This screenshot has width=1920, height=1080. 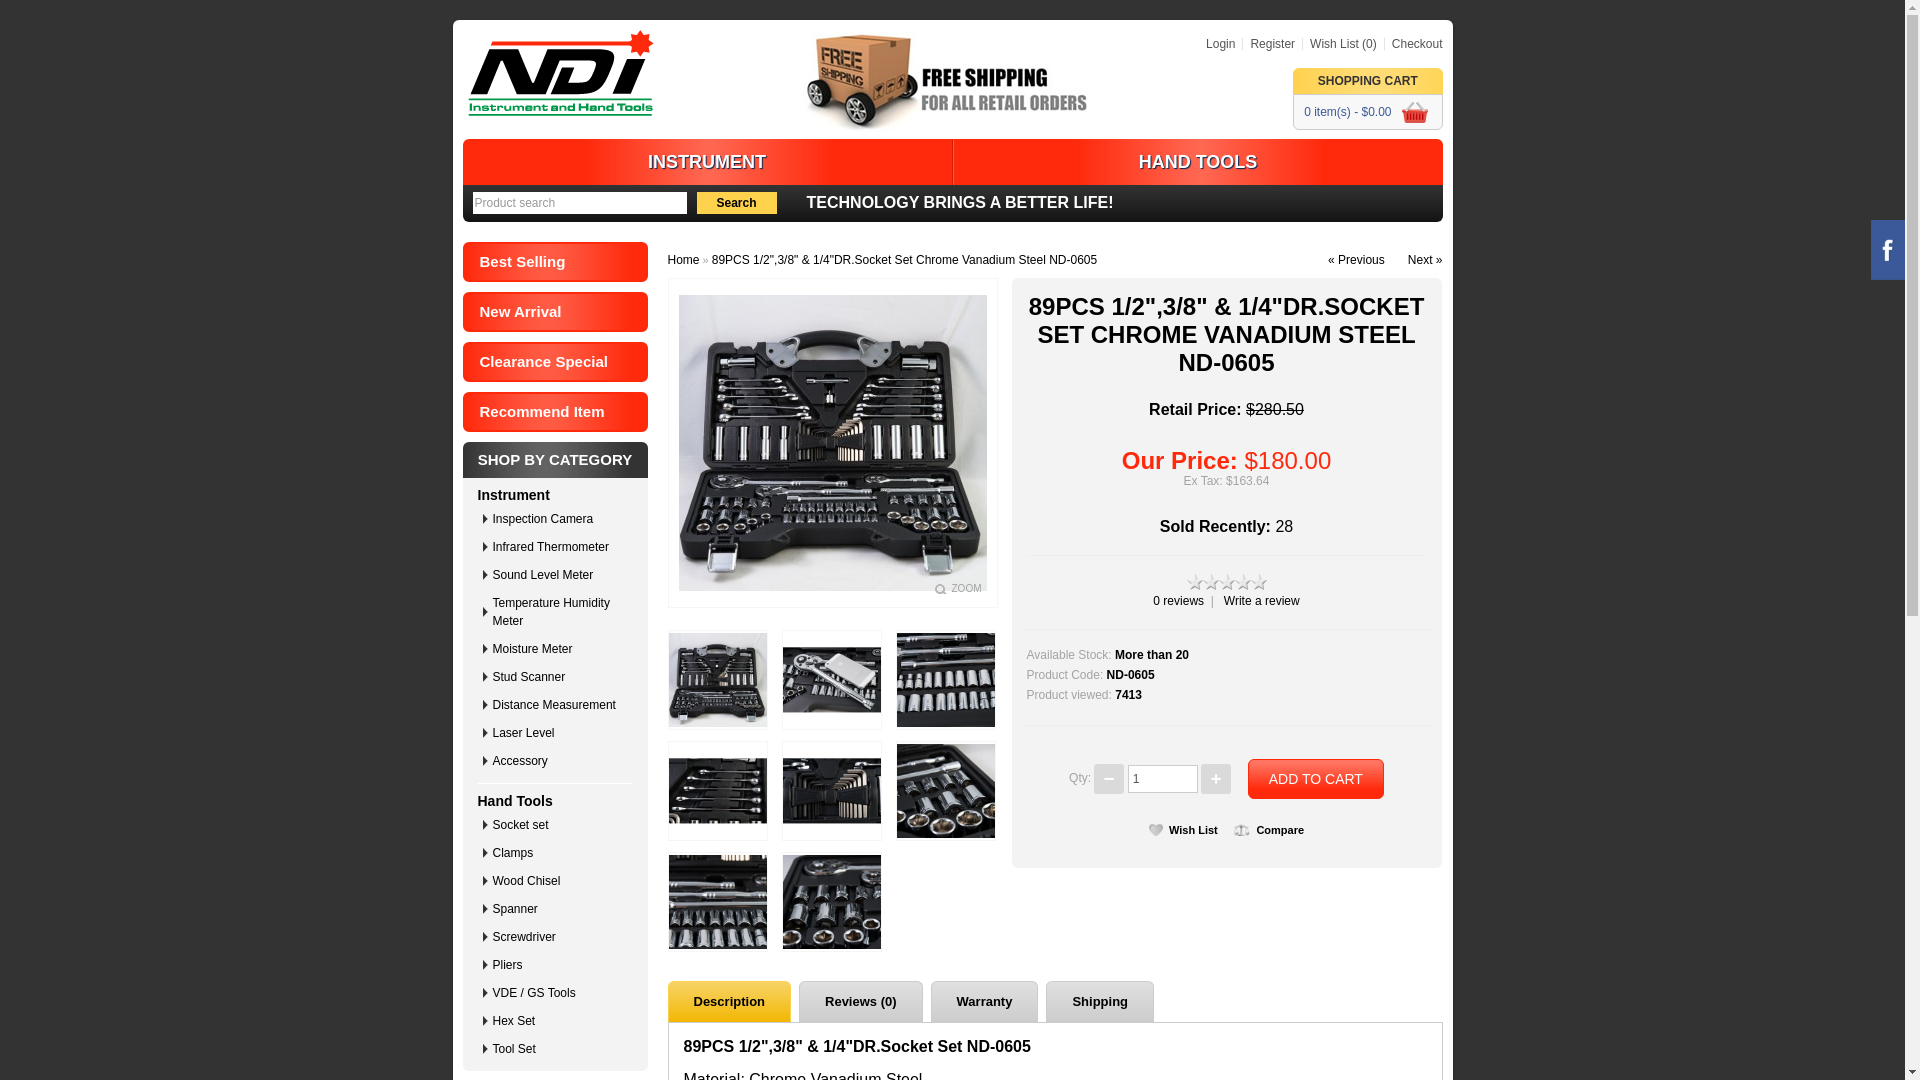 What do you see at coordinates (1262, 601) in the screenshot?
I see `Write a review` at bounding box center [1262, 601].